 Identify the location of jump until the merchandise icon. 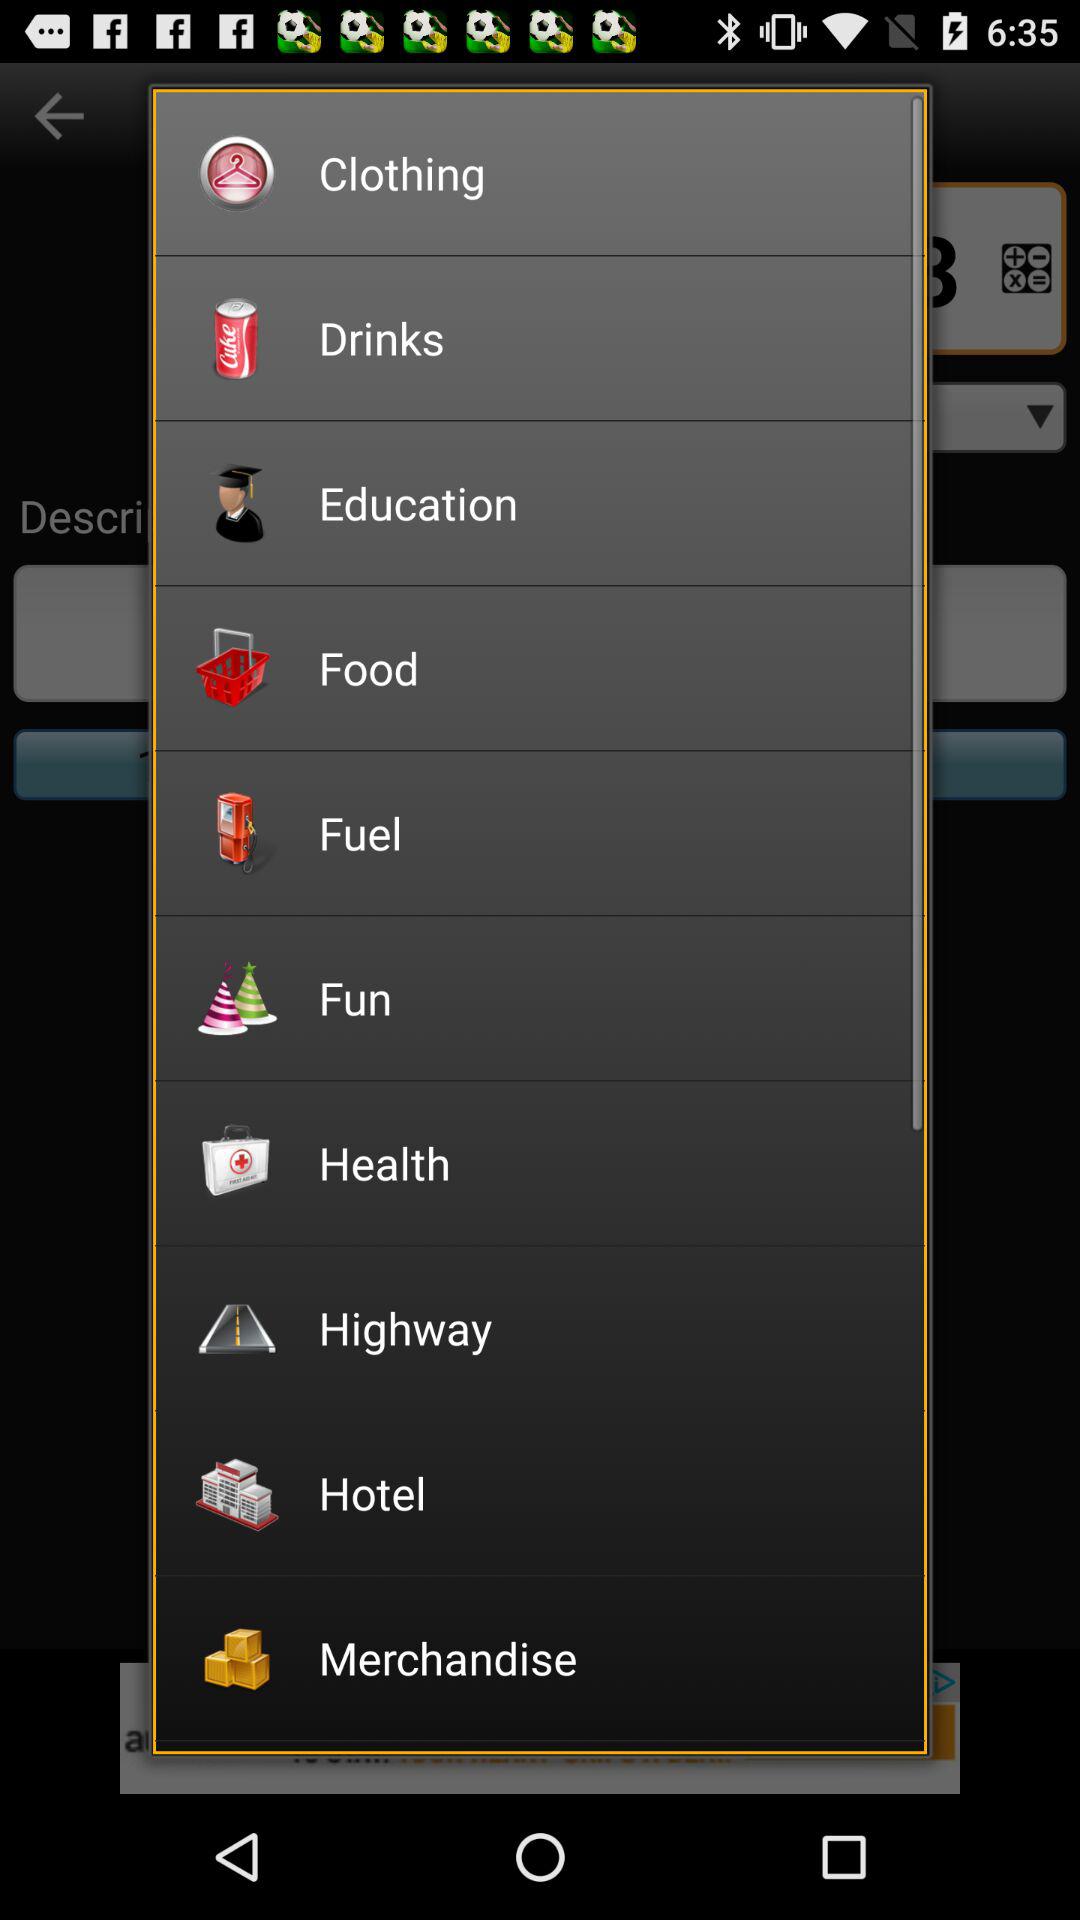
(608, 1658).